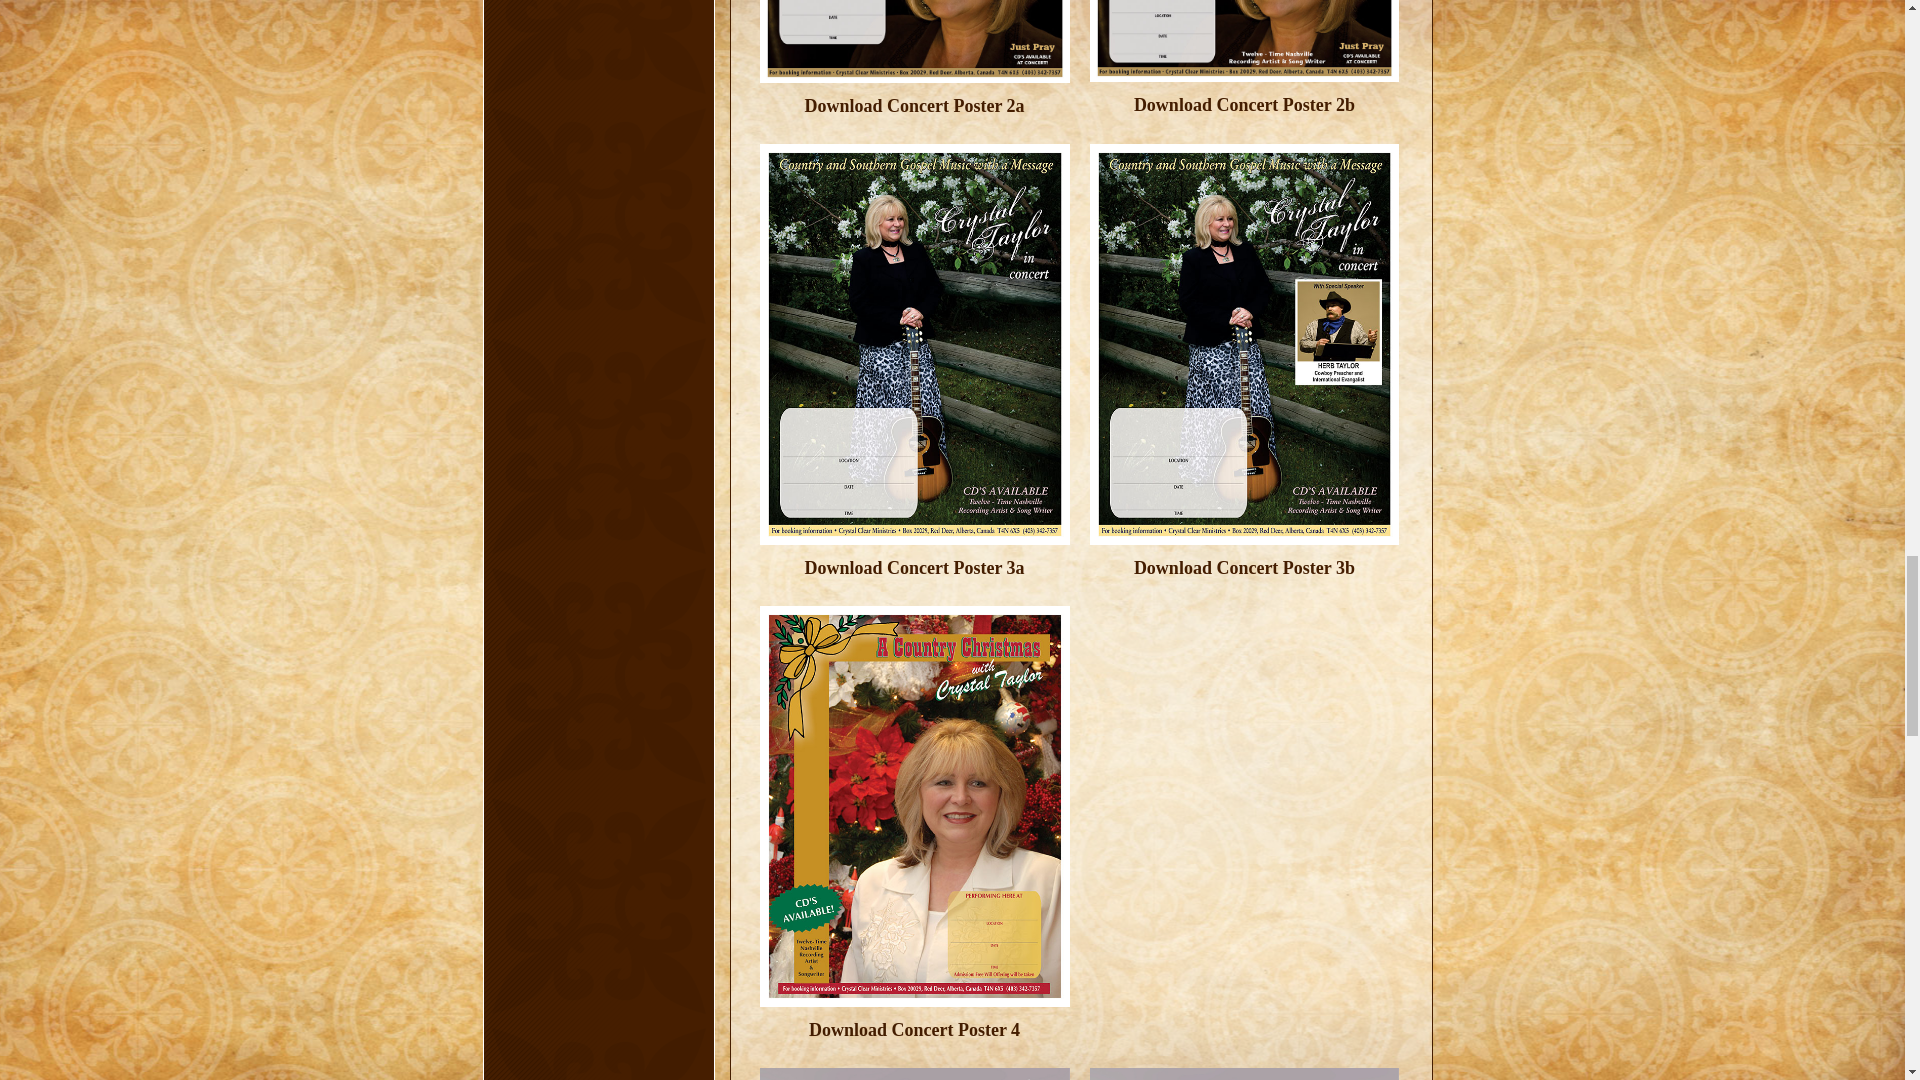 Image resolution: width=1920 pixels, height=1080 pixels. I want to click on concert poster 8.5x11-JustPray with herb.pdf, so click(1244, 104).